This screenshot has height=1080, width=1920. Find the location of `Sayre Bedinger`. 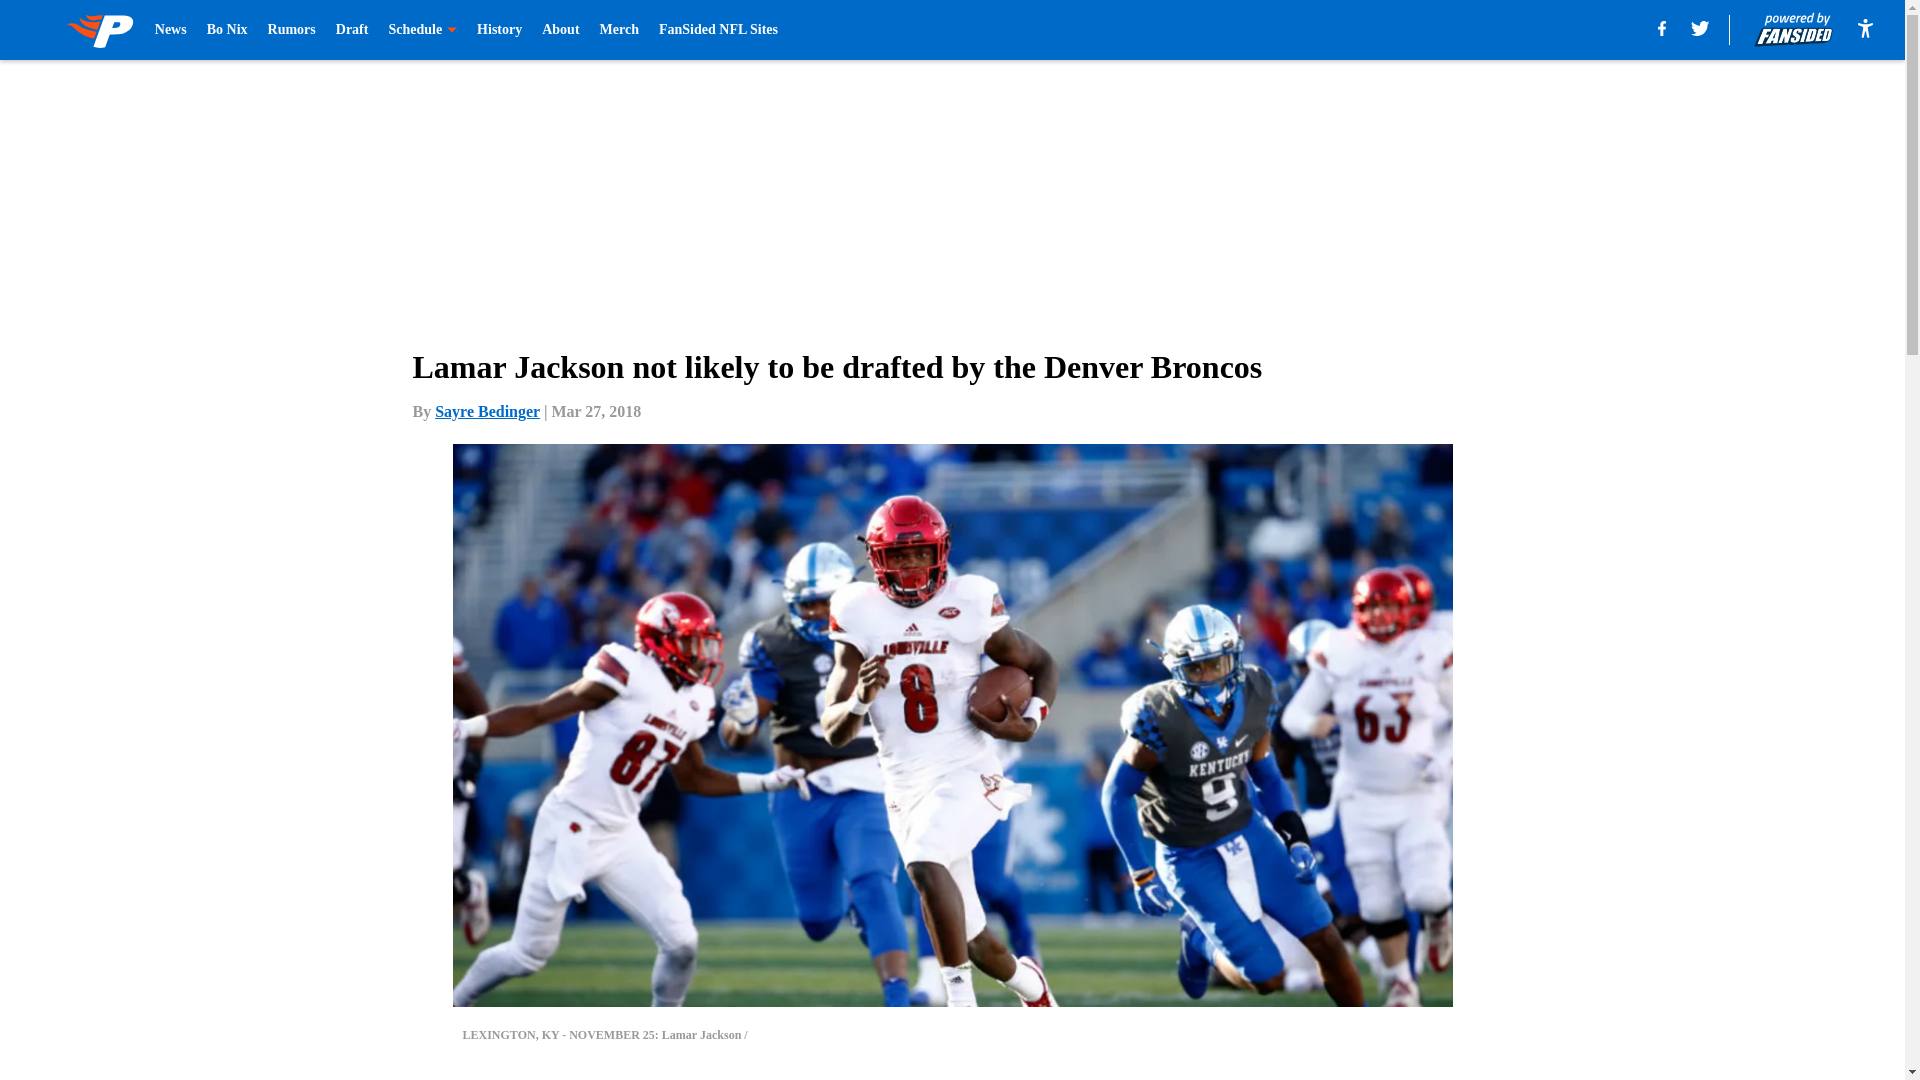

Sayre Bedinger is located at coordinates (487, 411).